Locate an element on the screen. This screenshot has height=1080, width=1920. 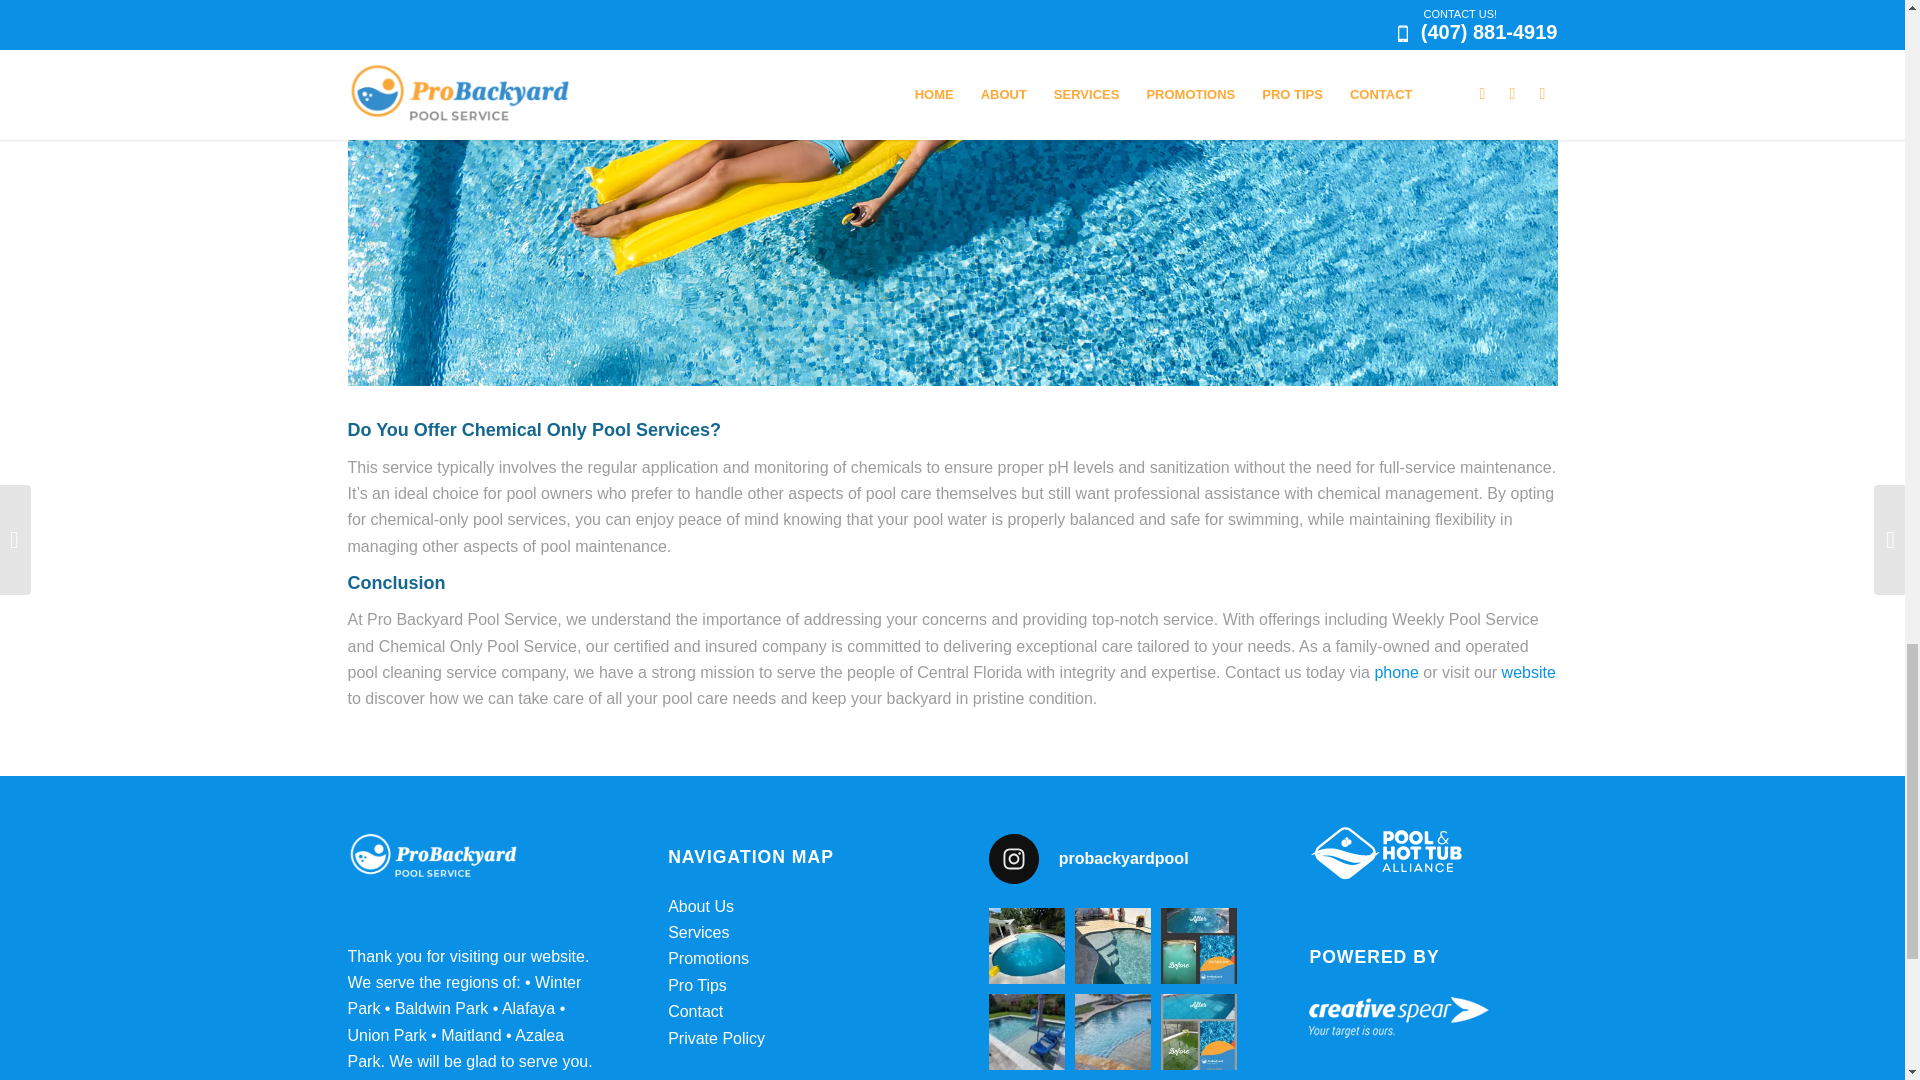
probackyardpool is located at coordinates (1112, 858).